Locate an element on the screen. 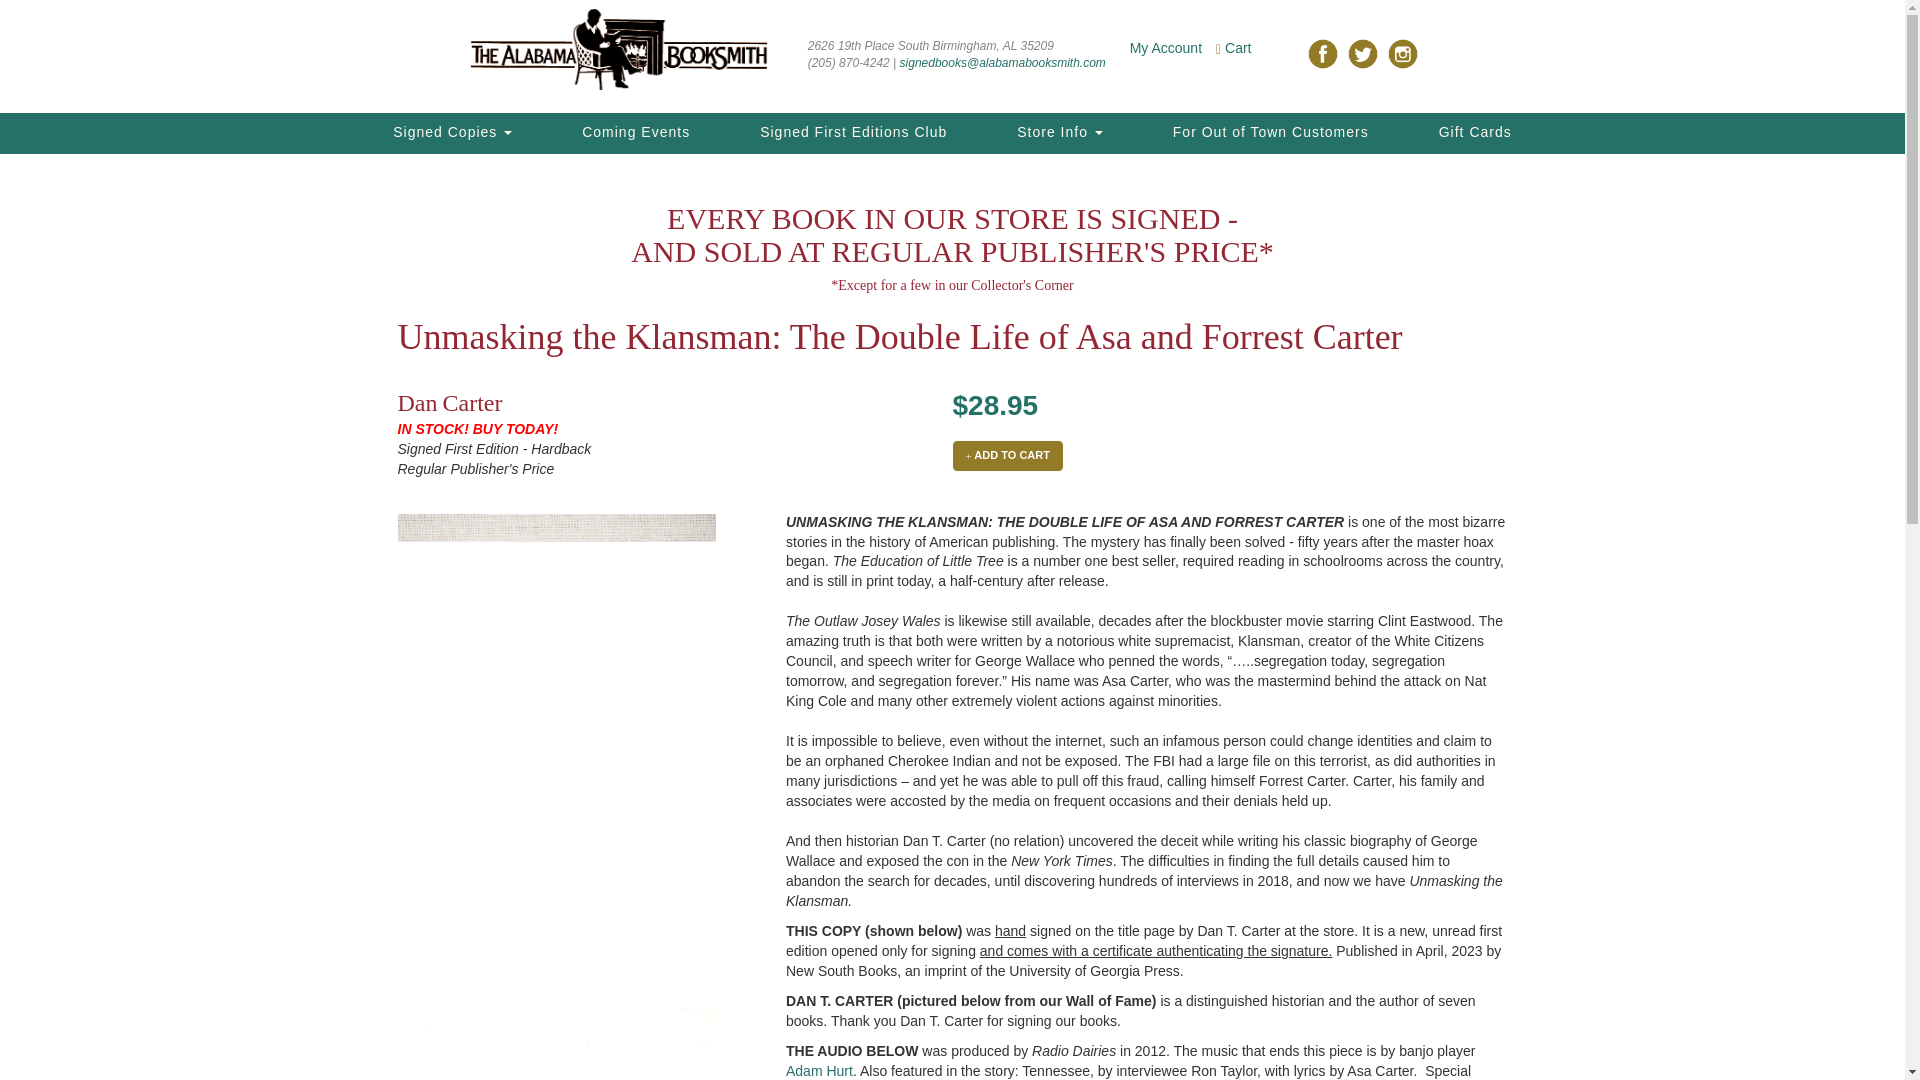  Coming Events is located at coordinates (636, 133).